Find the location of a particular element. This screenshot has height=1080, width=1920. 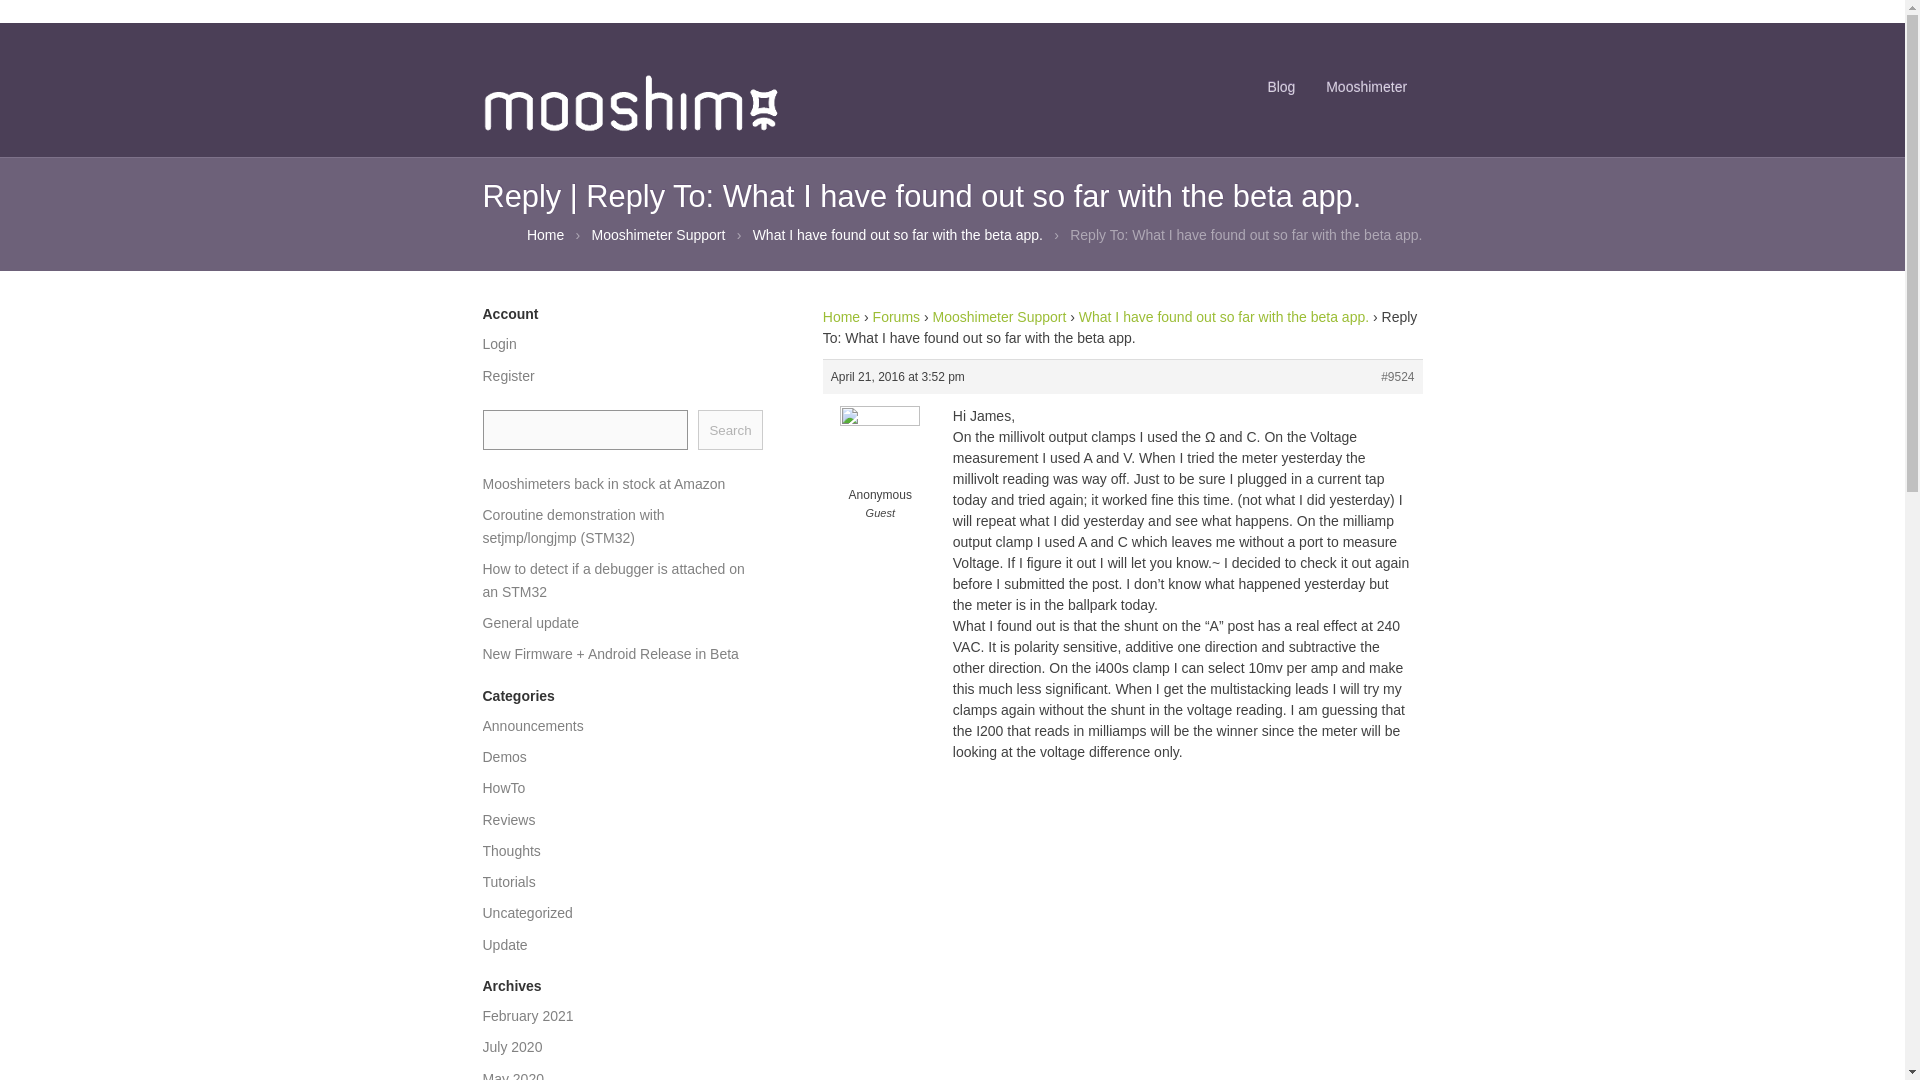

February 2021 is located at coordinates (526, 1015).